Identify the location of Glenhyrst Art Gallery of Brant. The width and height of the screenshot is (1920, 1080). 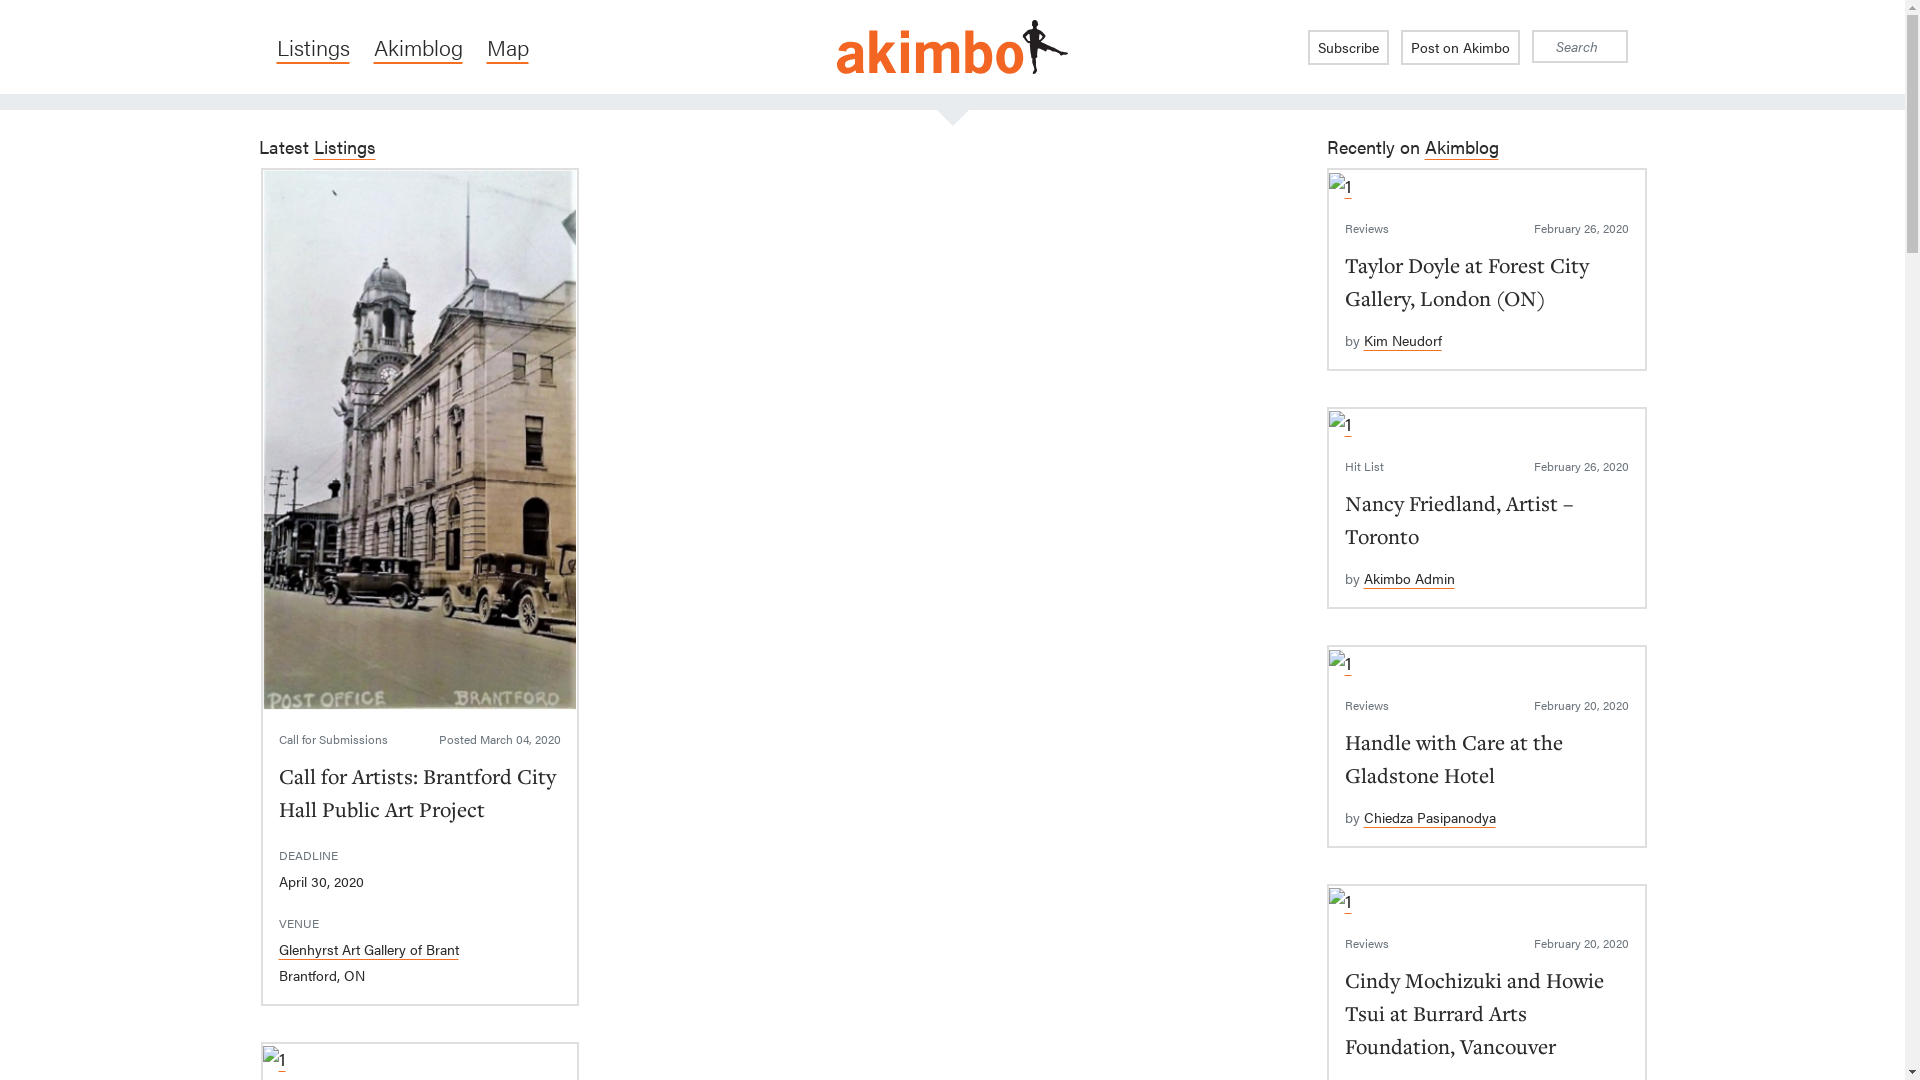
(368, 949).